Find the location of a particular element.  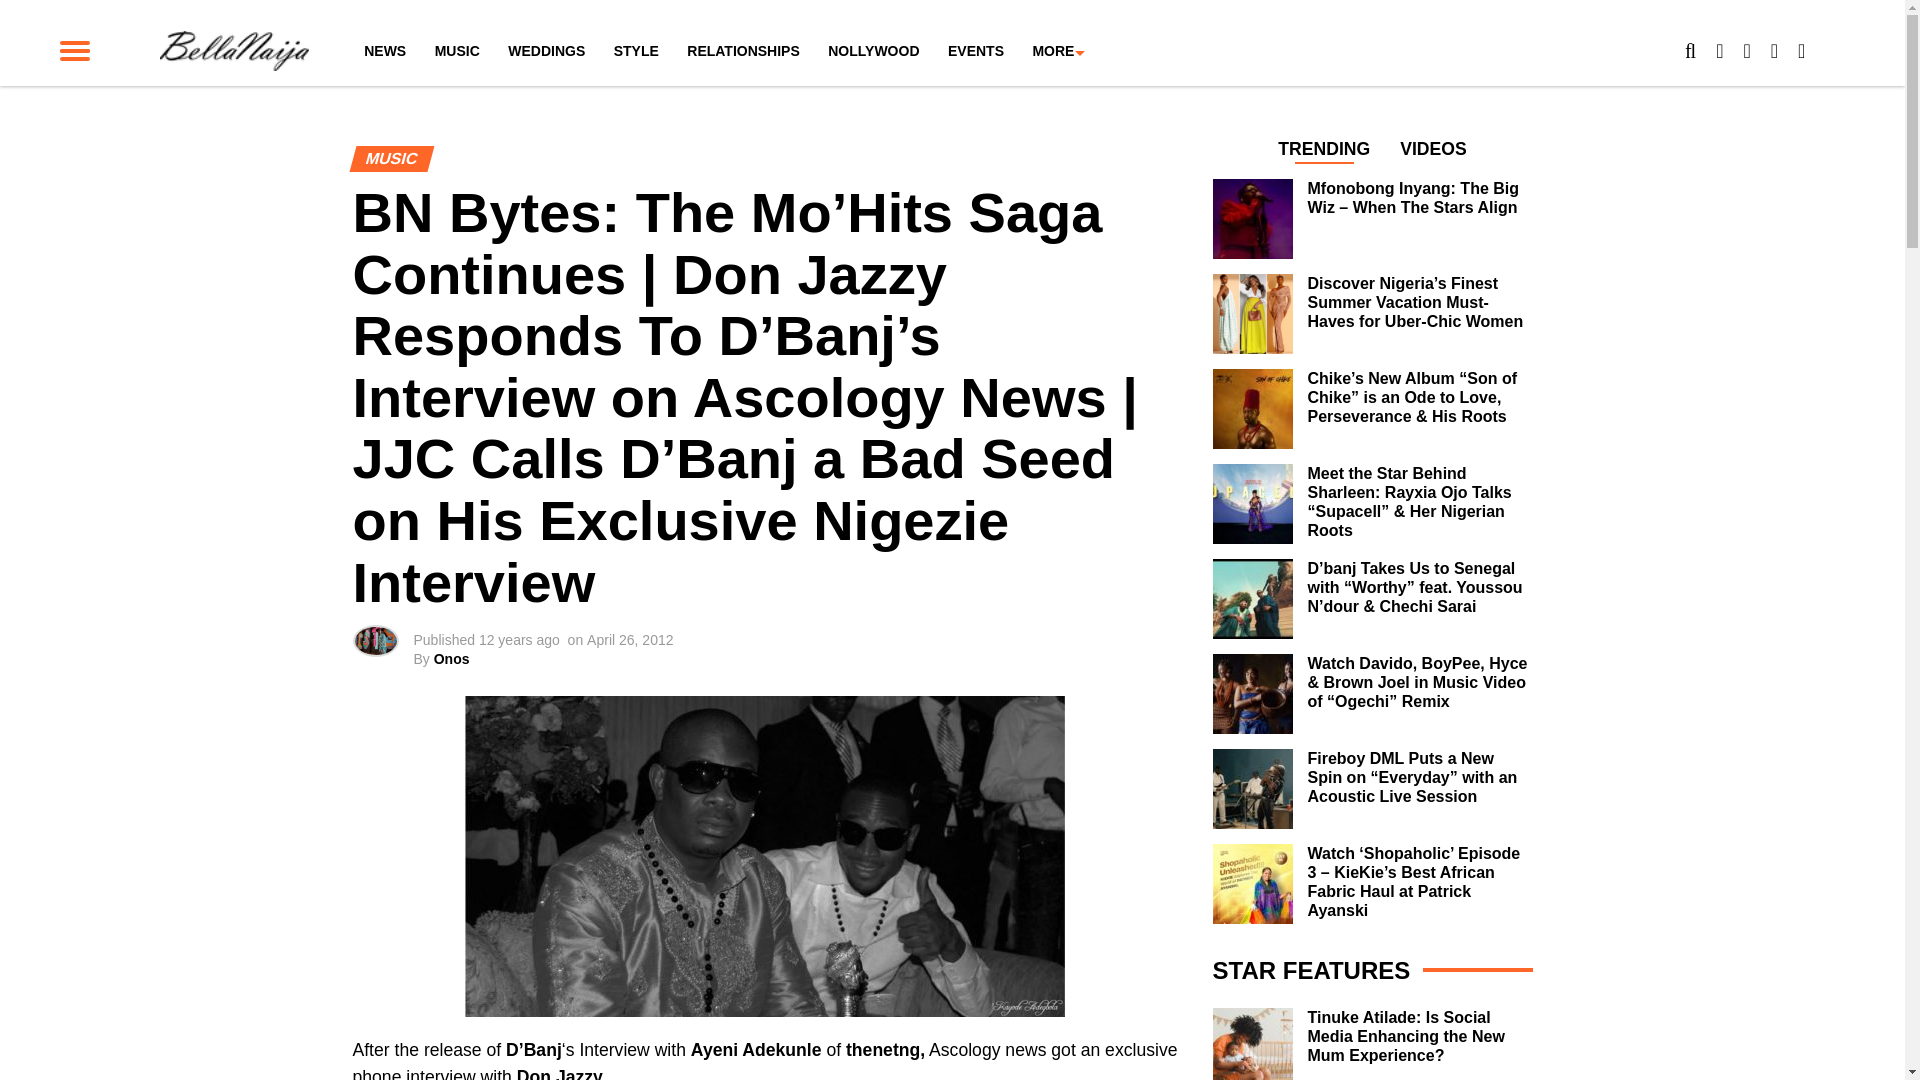

NOLLYWOOD is located at coordinates (874, 51).